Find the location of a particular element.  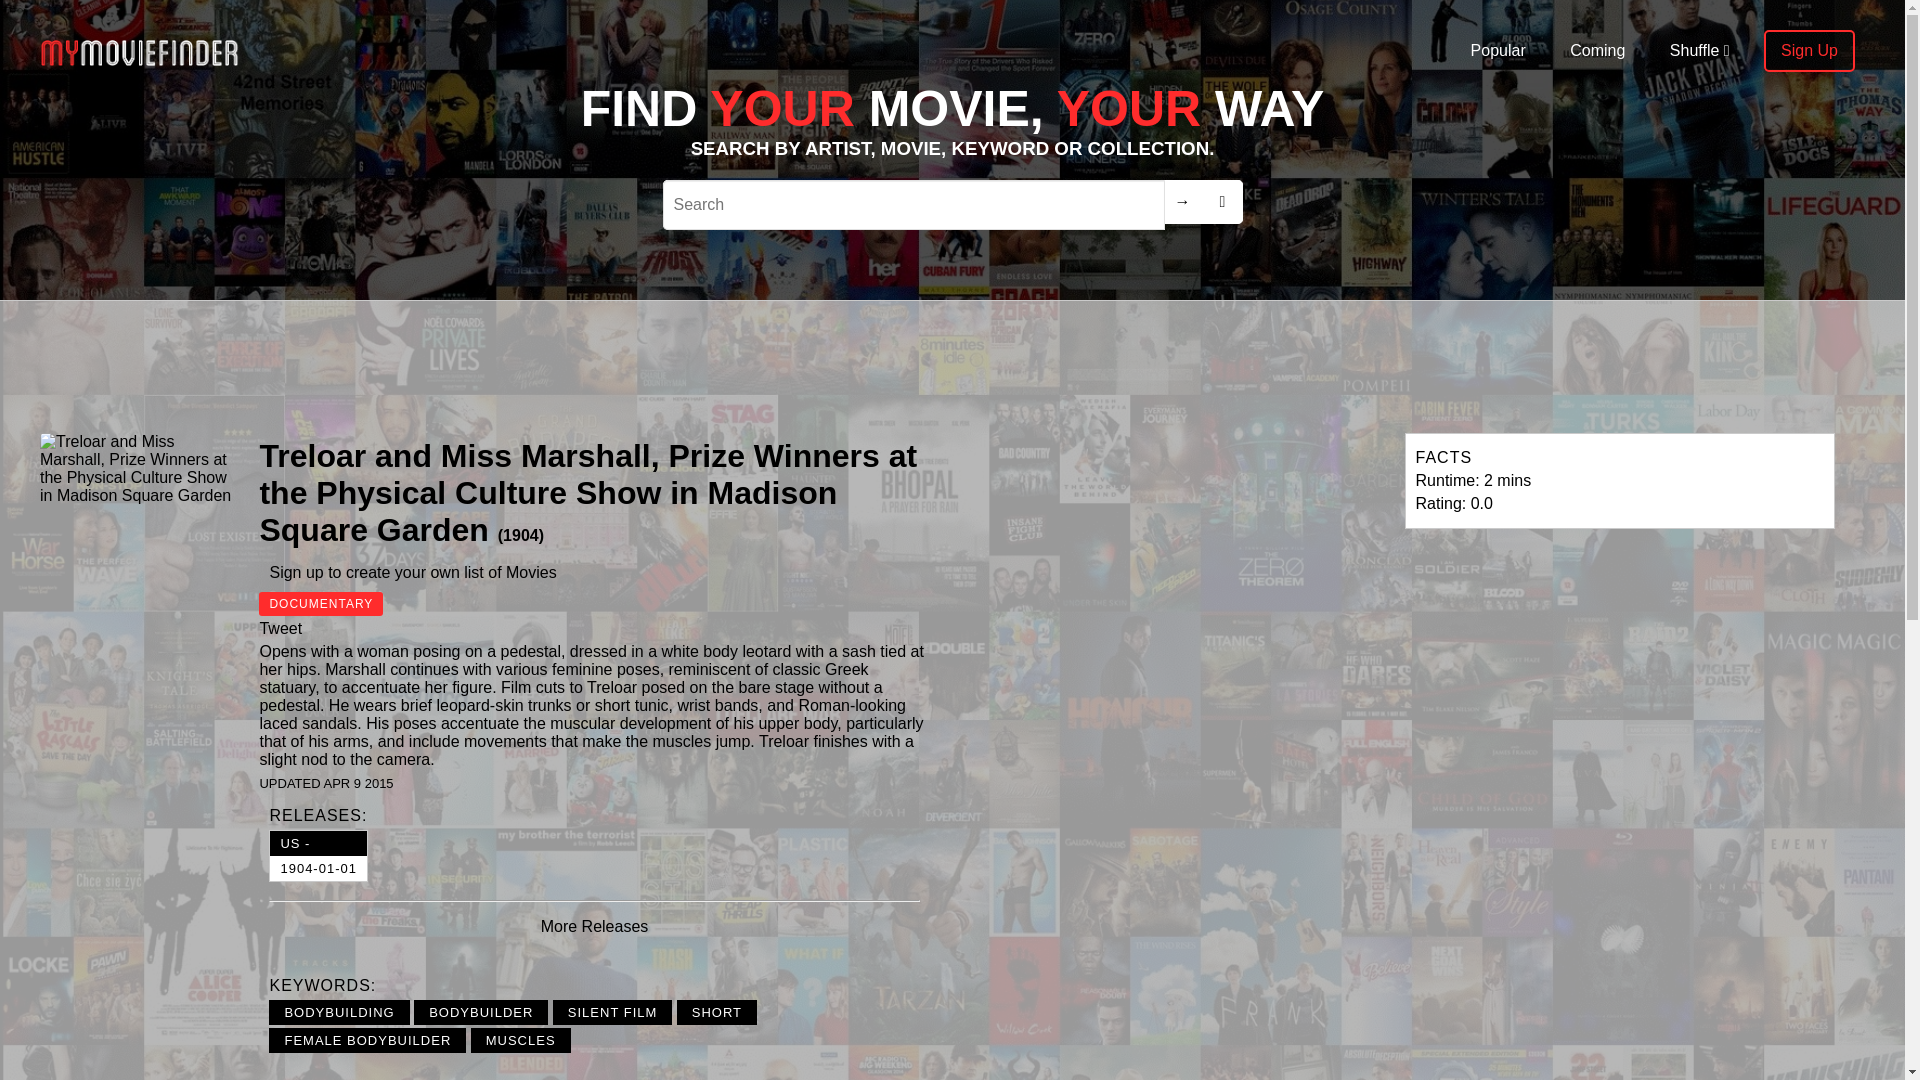

Coming is located at coordinates (1597, 51).